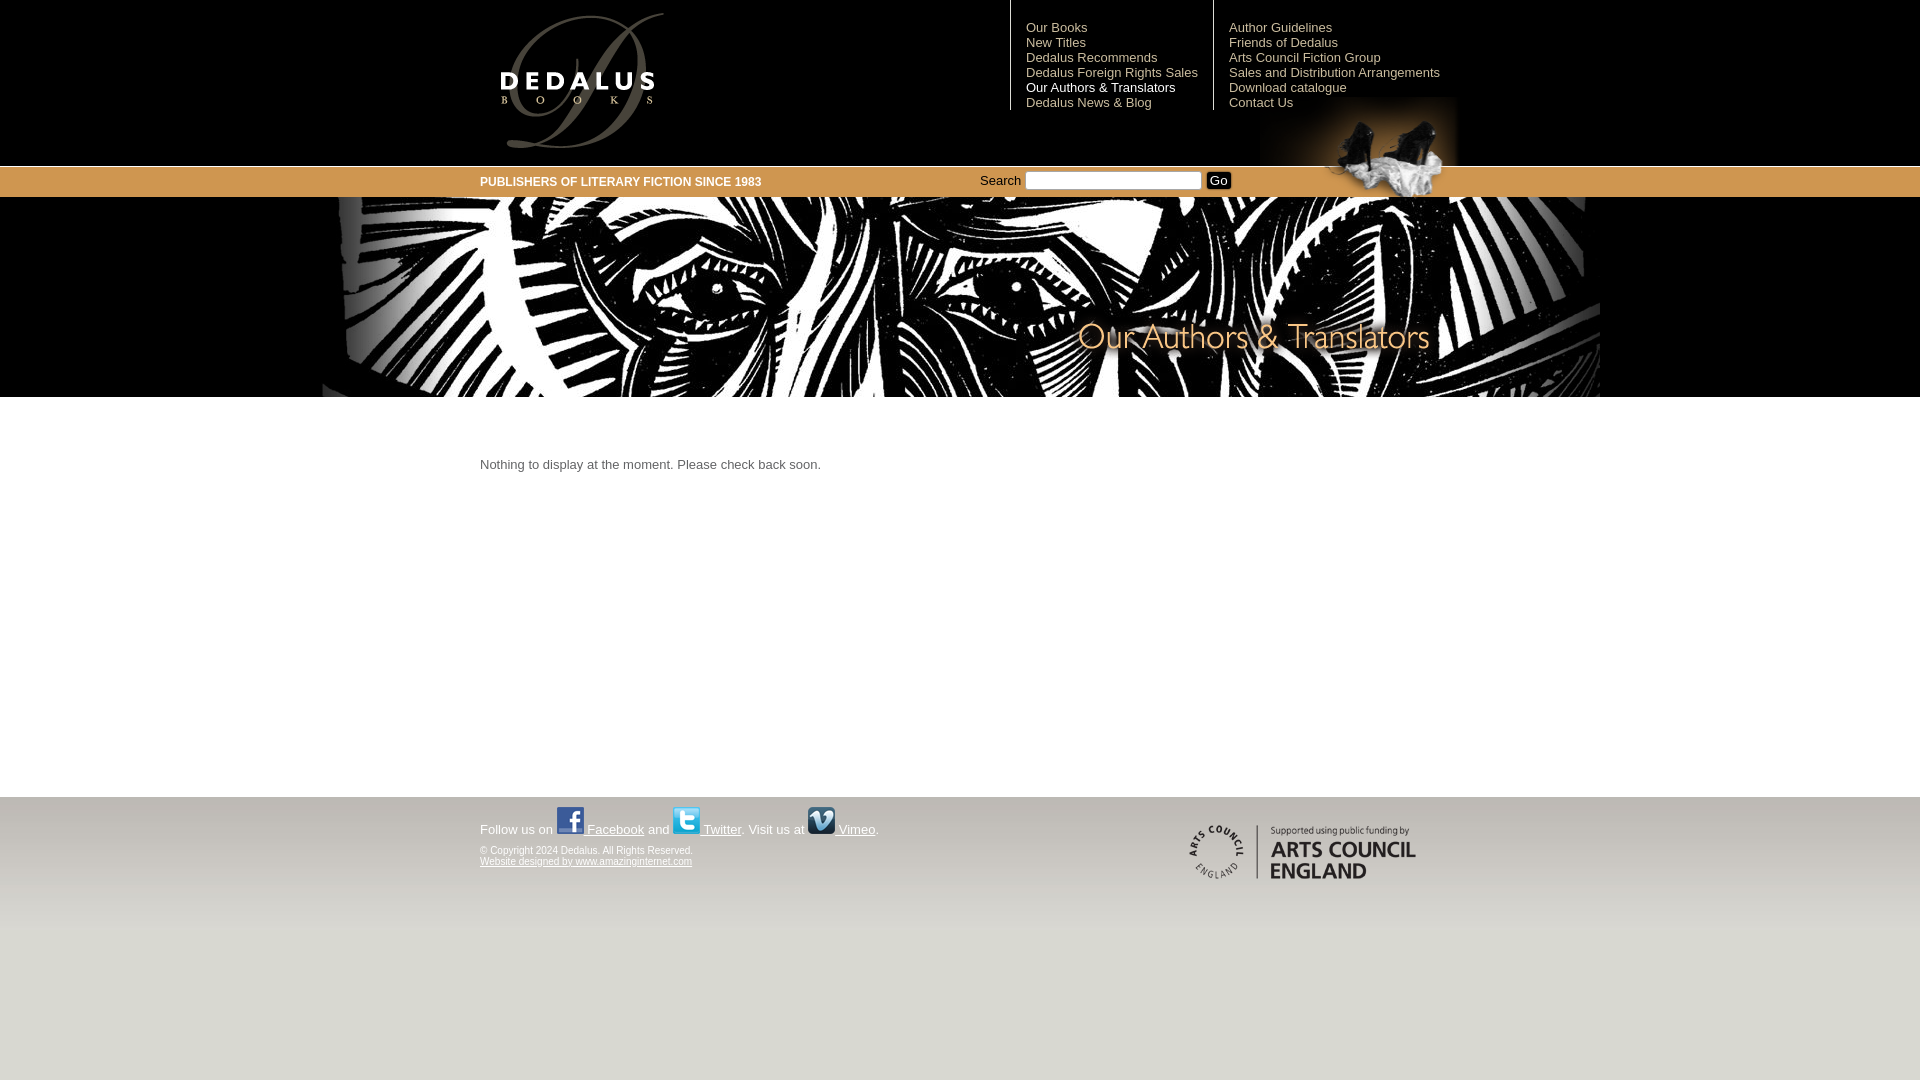  Describe the element at coordinates (1260, 102) in the screenshot. I see `Contact Us` at that location.